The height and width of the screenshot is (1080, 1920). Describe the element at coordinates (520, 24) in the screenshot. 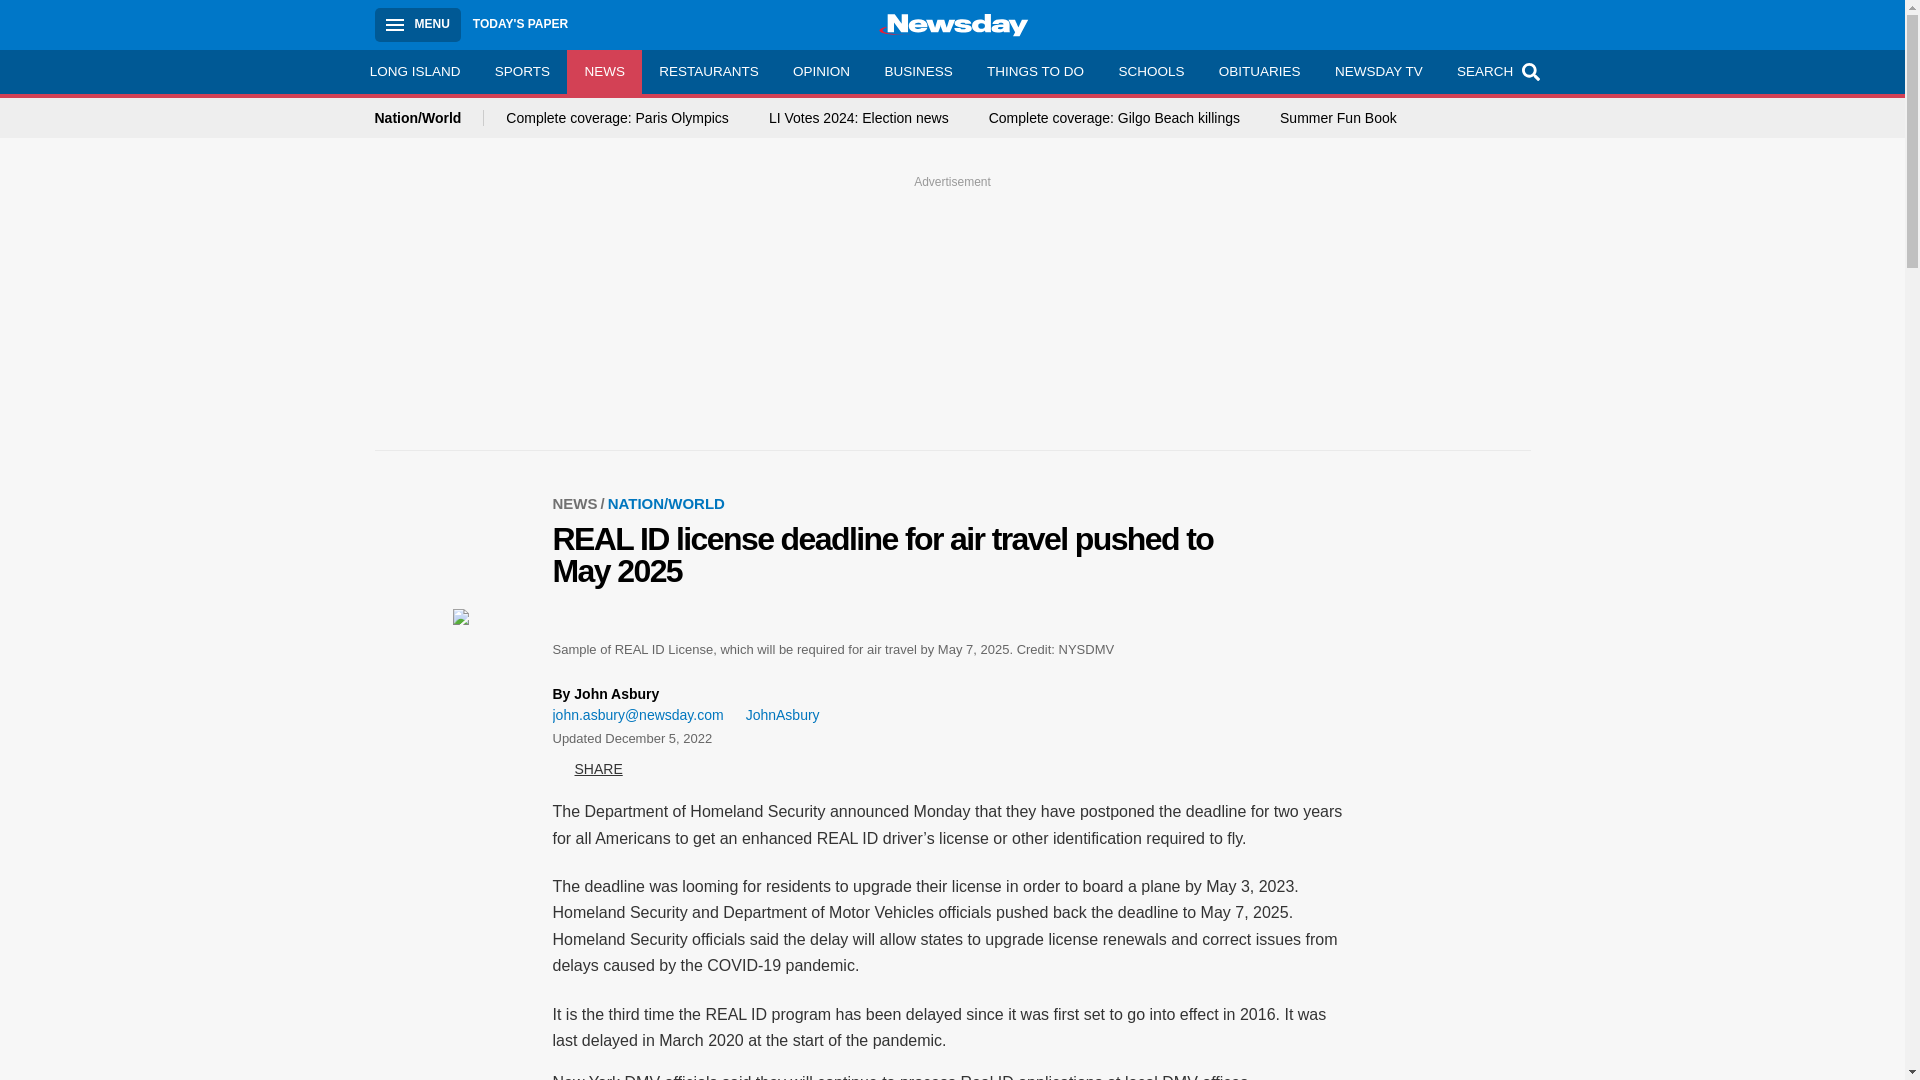

I see `TODAY'S PAPER` at that location.